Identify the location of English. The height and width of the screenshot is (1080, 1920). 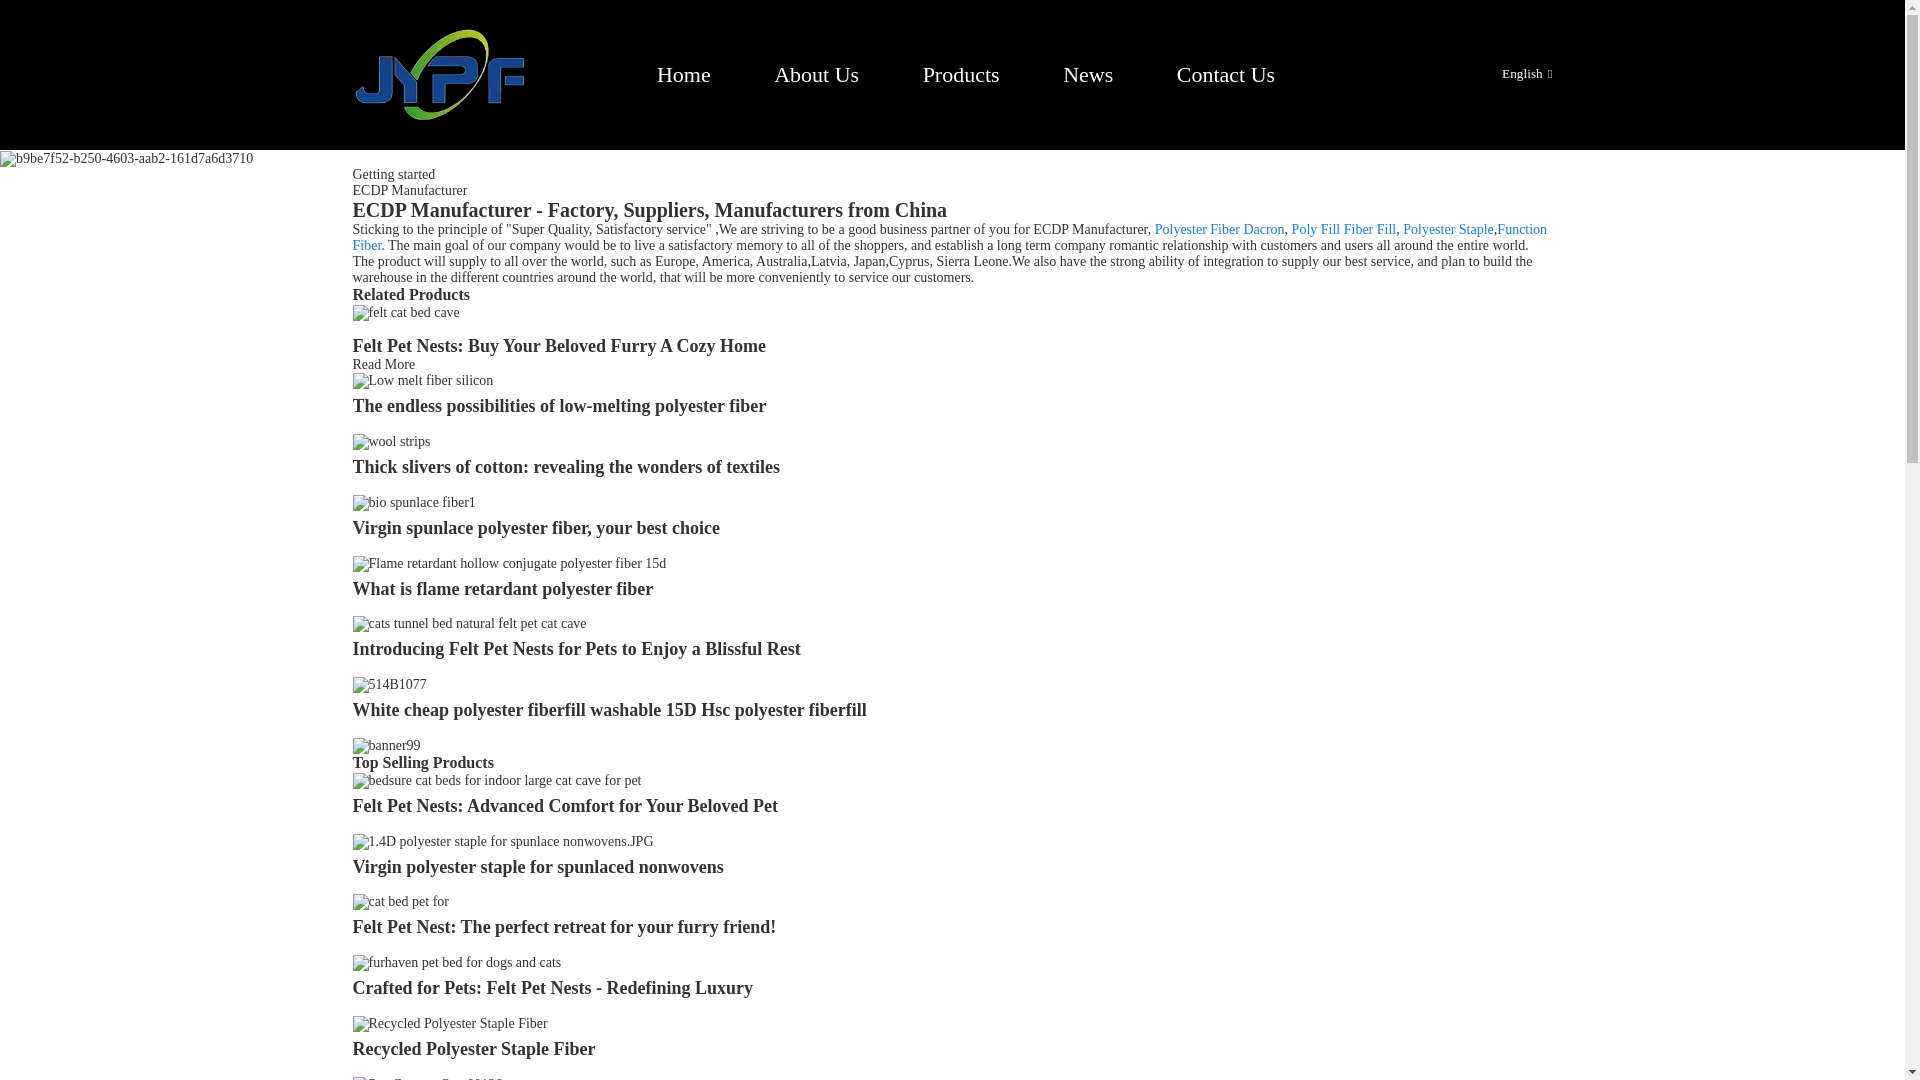
(1510, 73).